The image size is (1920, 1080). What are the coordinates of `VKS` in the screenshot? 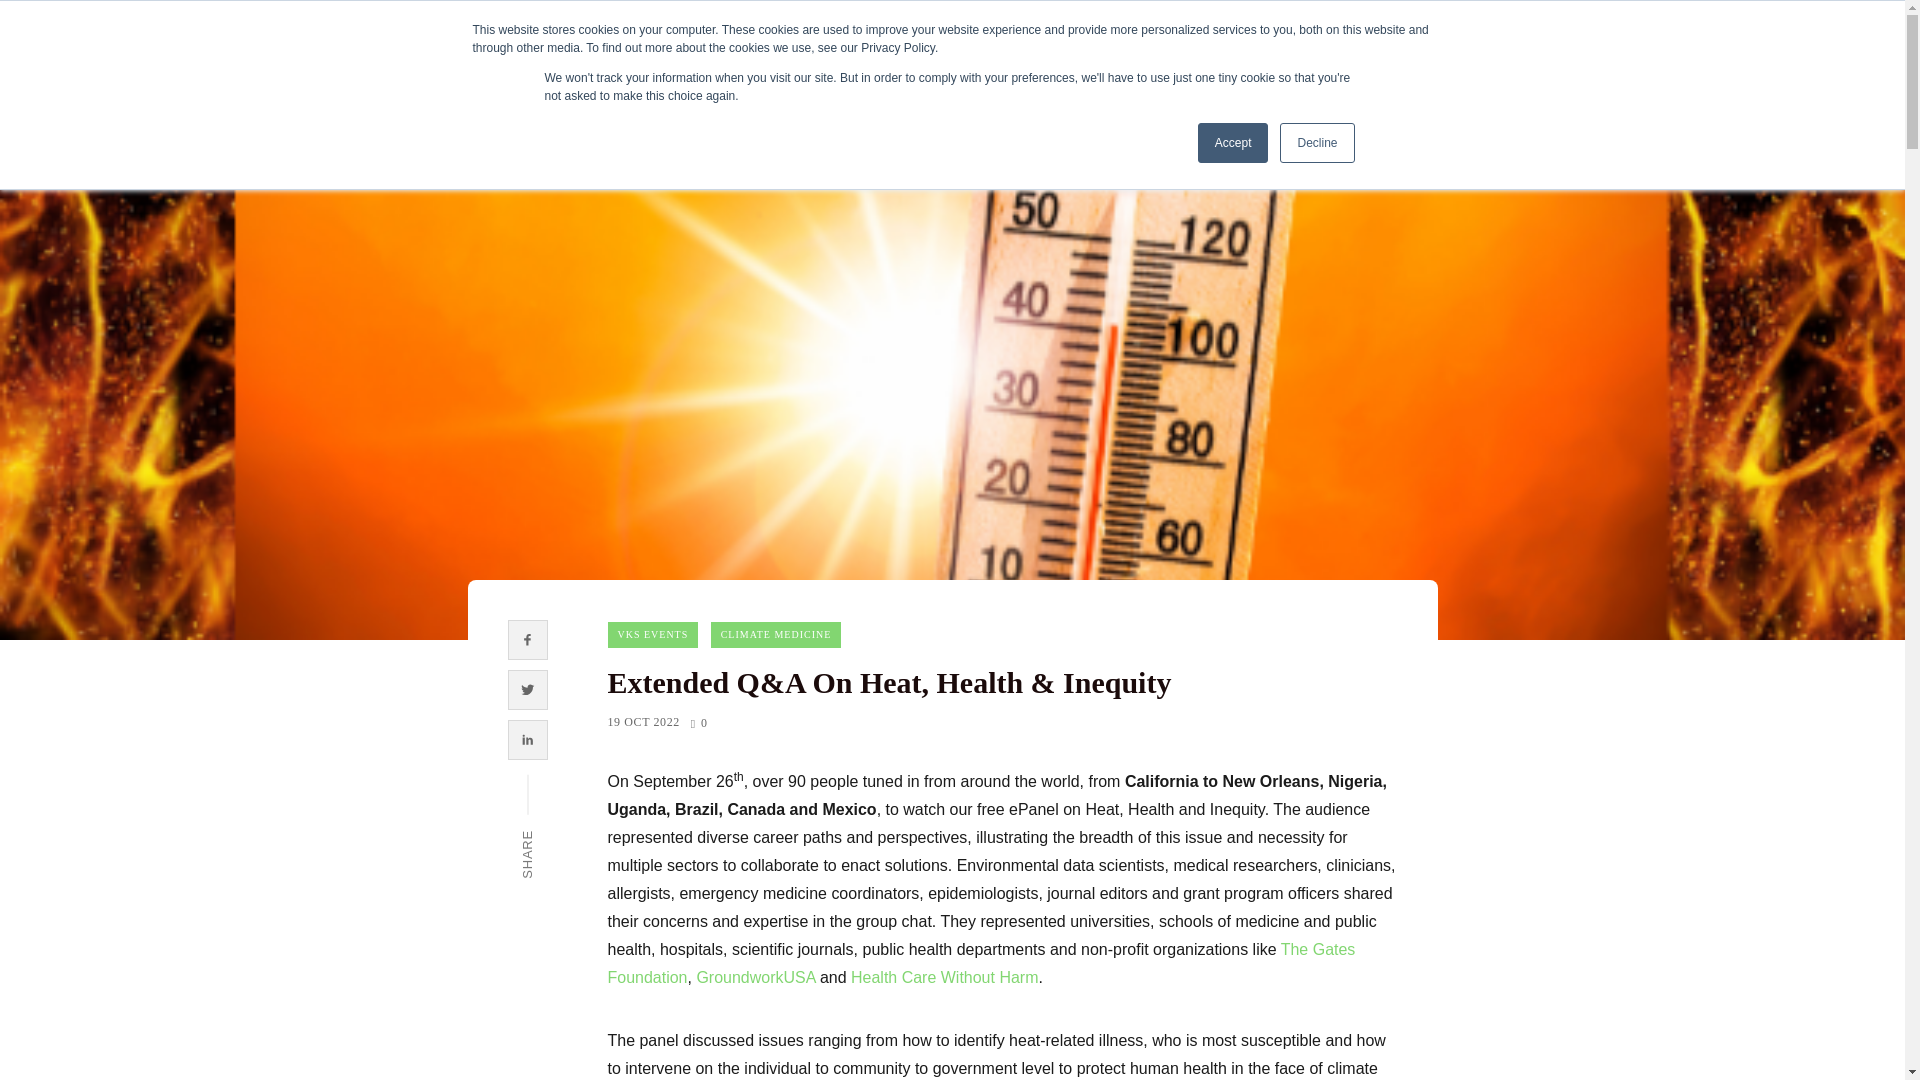 It's located at (974, 60).